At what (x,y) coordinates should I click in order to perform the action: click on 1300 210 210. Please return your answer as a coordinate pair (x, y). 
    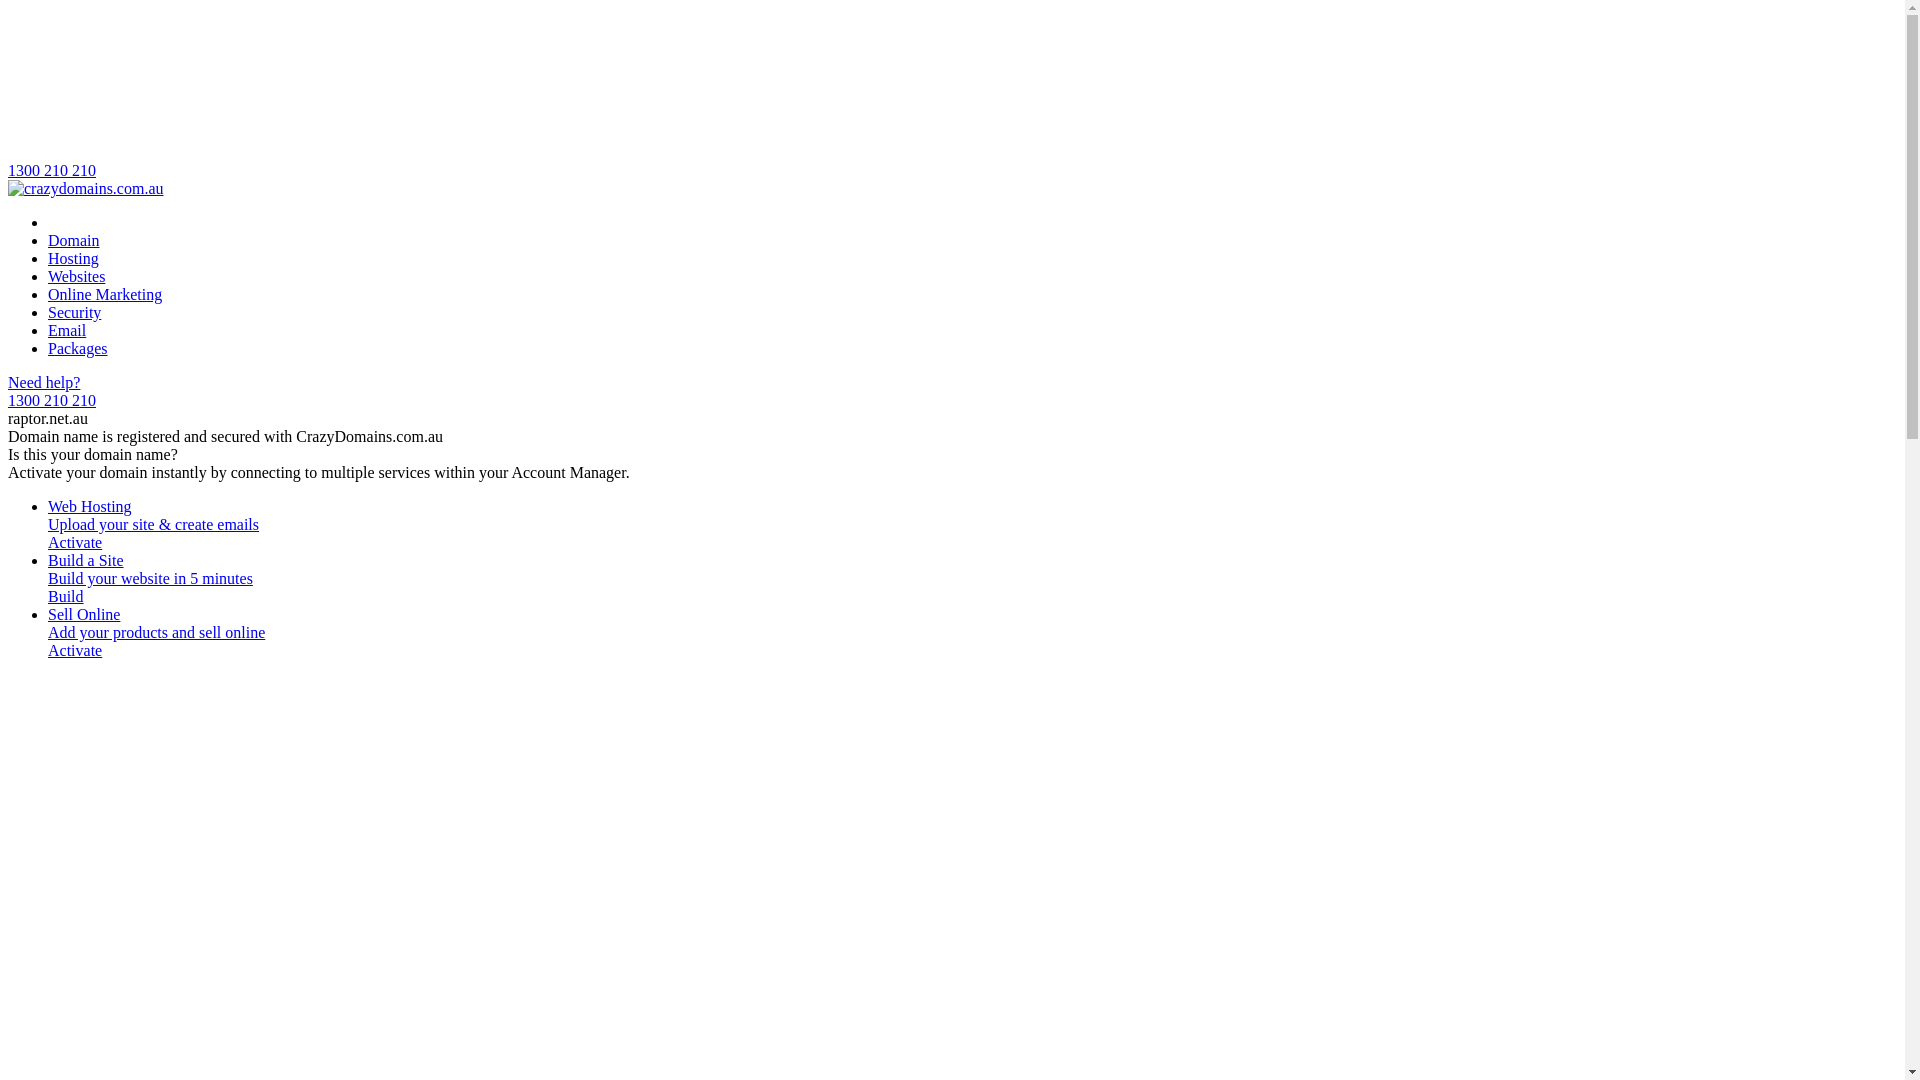
    Looking at the image, I should click on (952, 94).